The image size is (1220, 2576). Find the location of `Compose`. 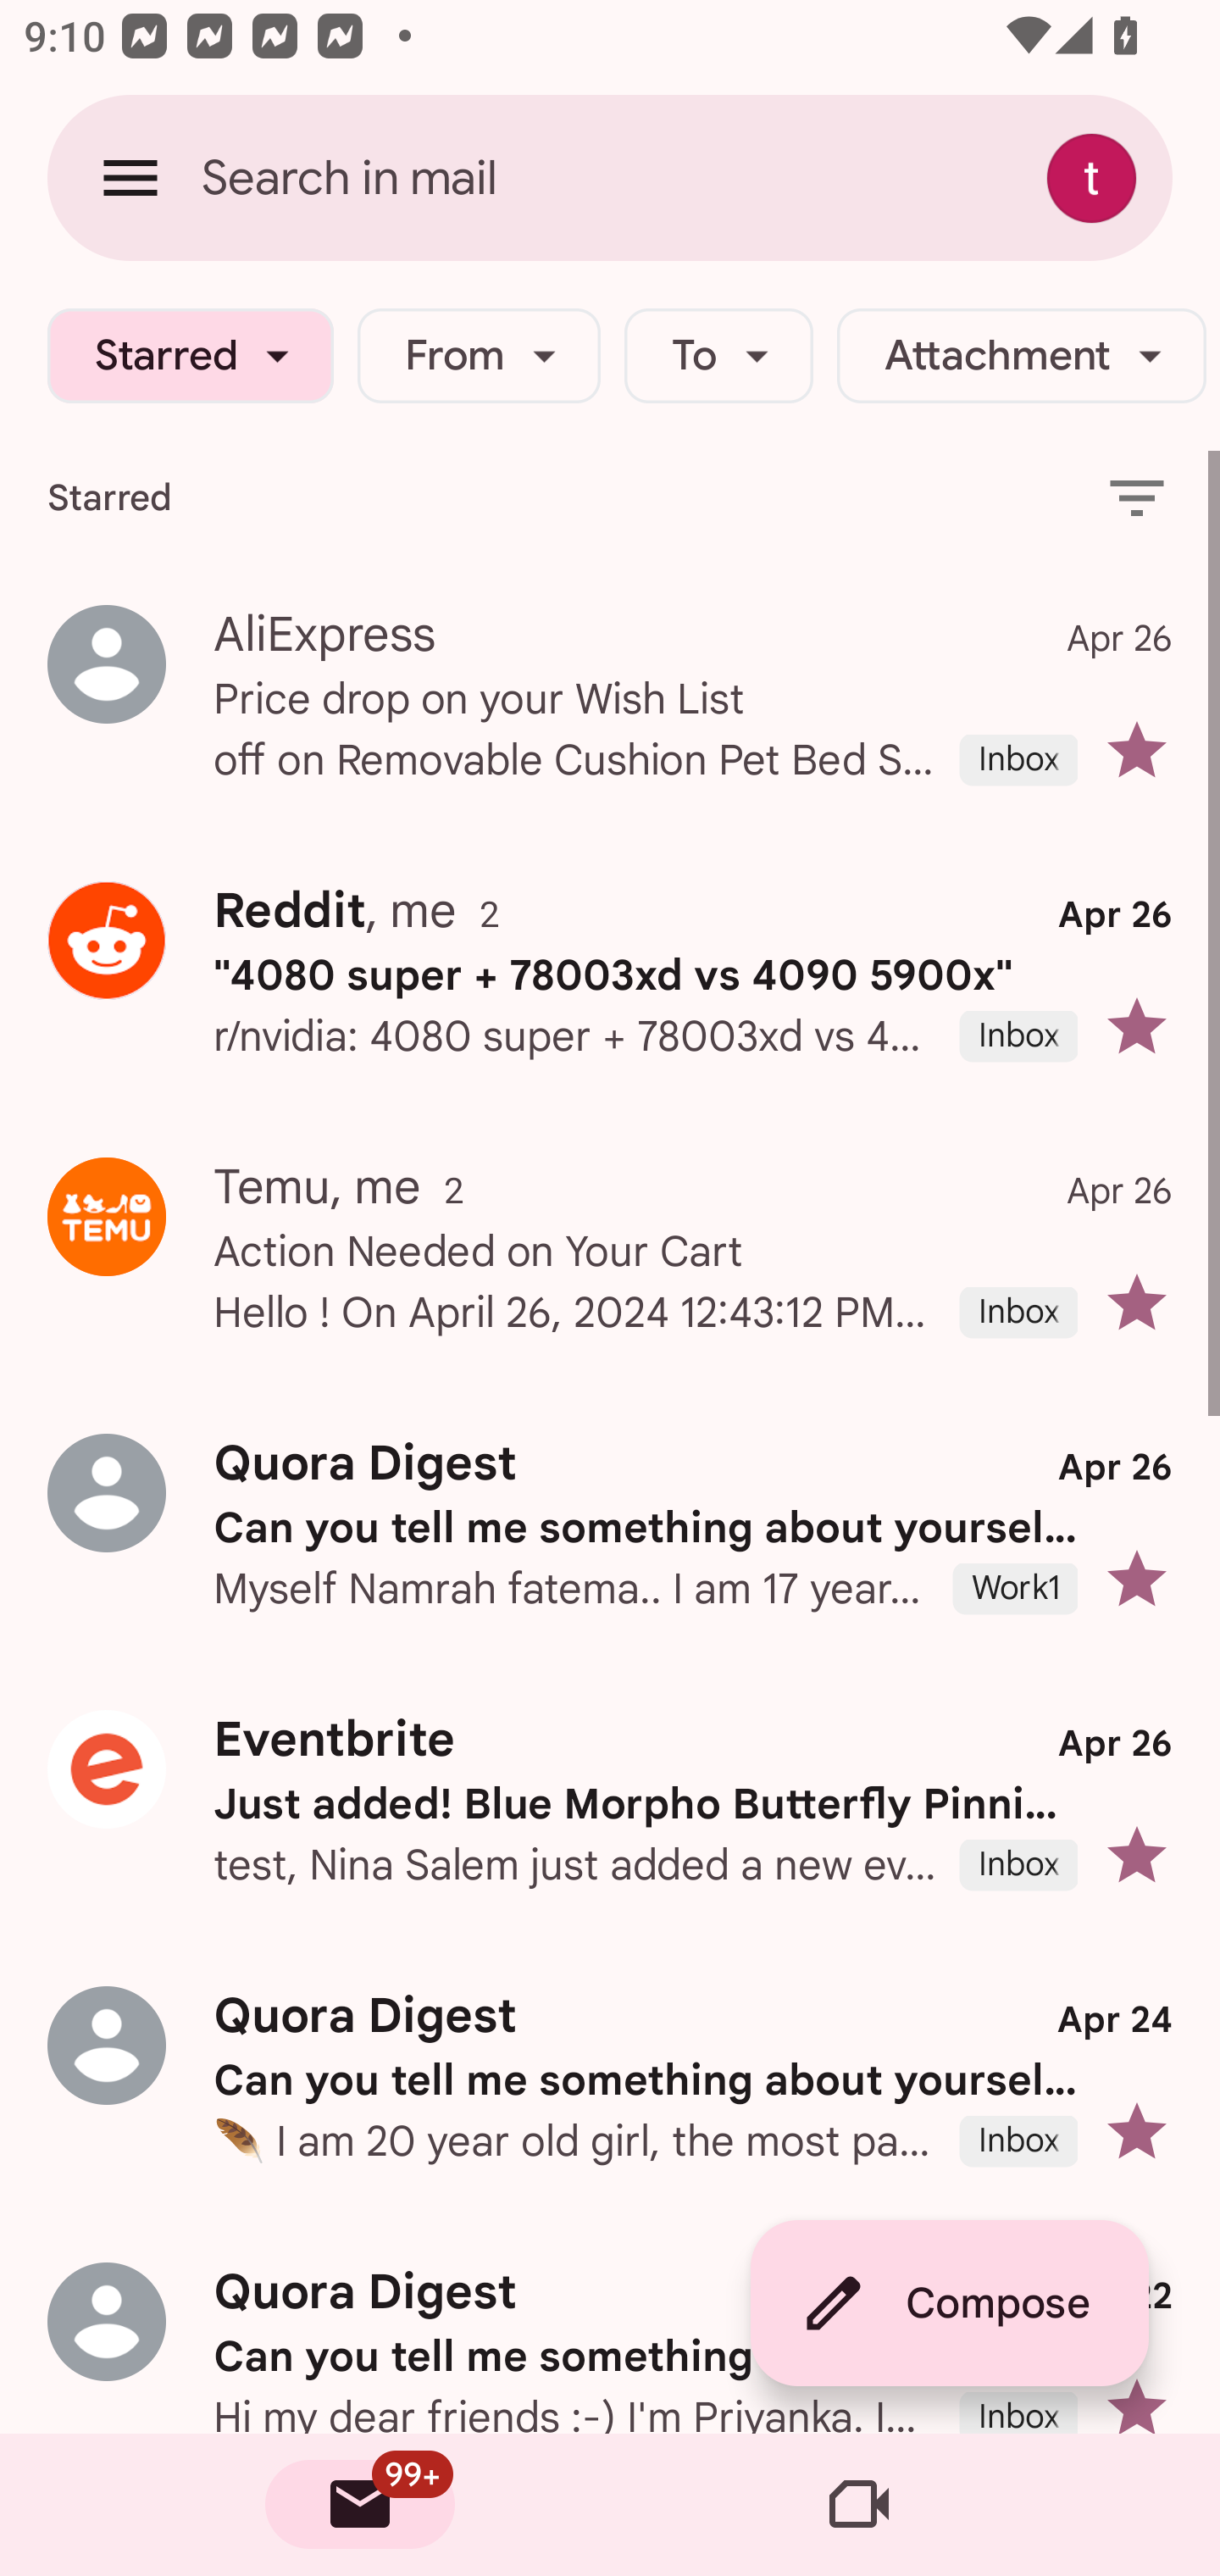

Compose is located at coordinates (949, 2303).